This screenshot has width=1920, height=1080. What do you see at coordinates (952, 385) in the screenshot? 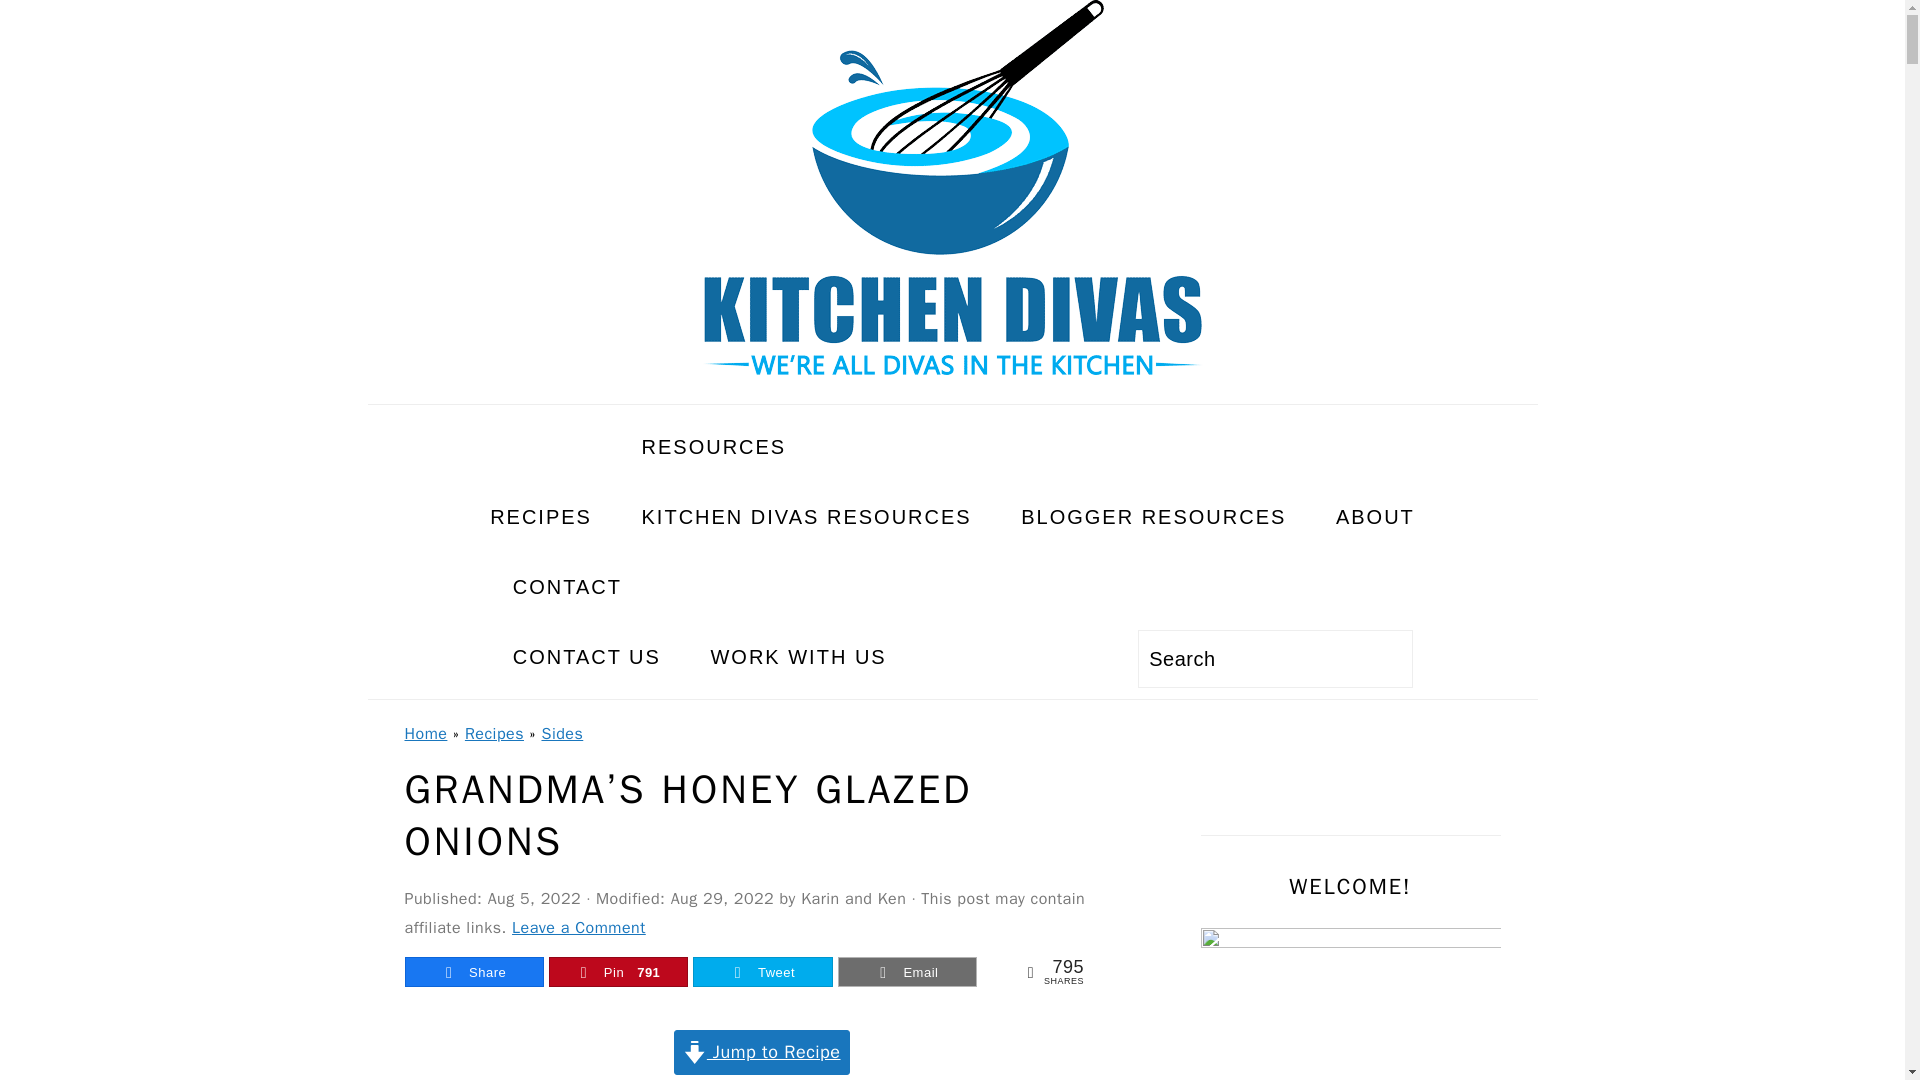
I see `Kitchen Divas` at bounding box center [952, 385].